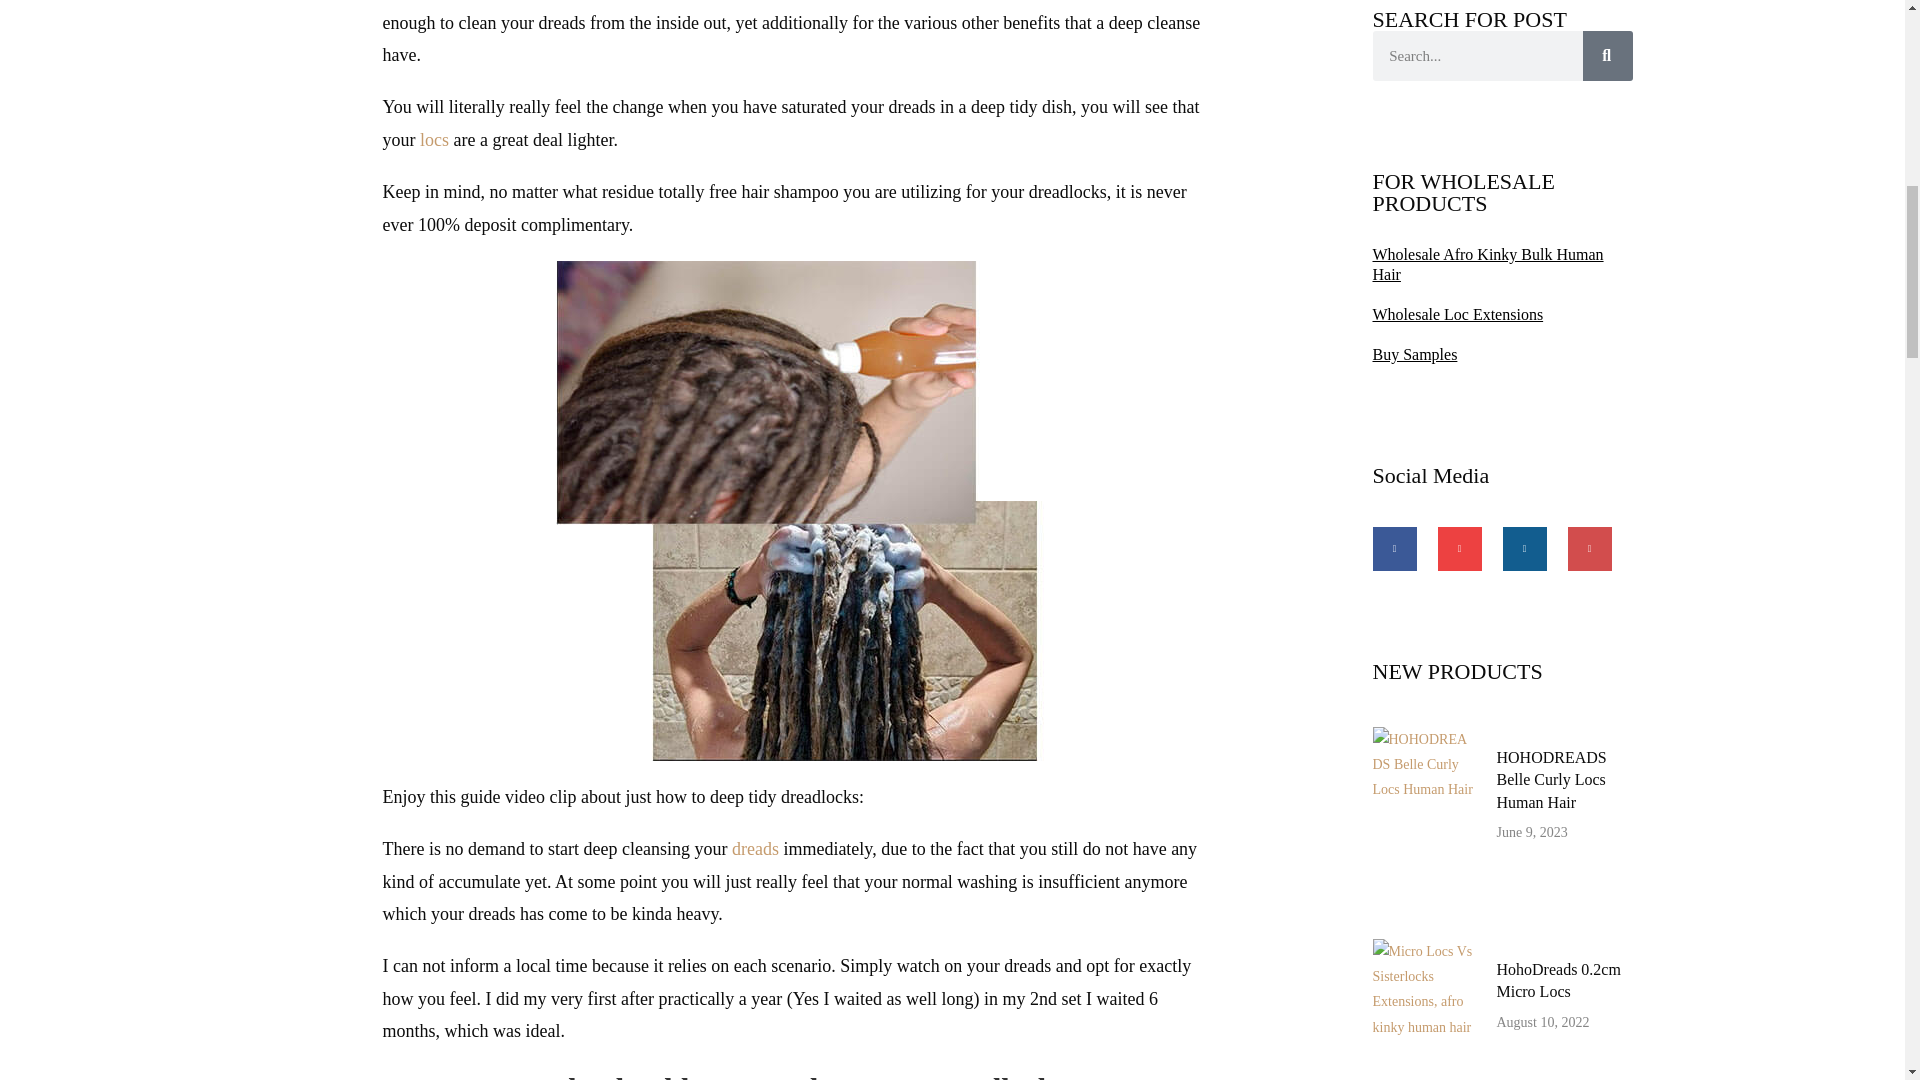 This screenshot has height=1080, width=1920. Describe the element at coordinates (434, 140) in the screenshot. I see `locs` at that location.